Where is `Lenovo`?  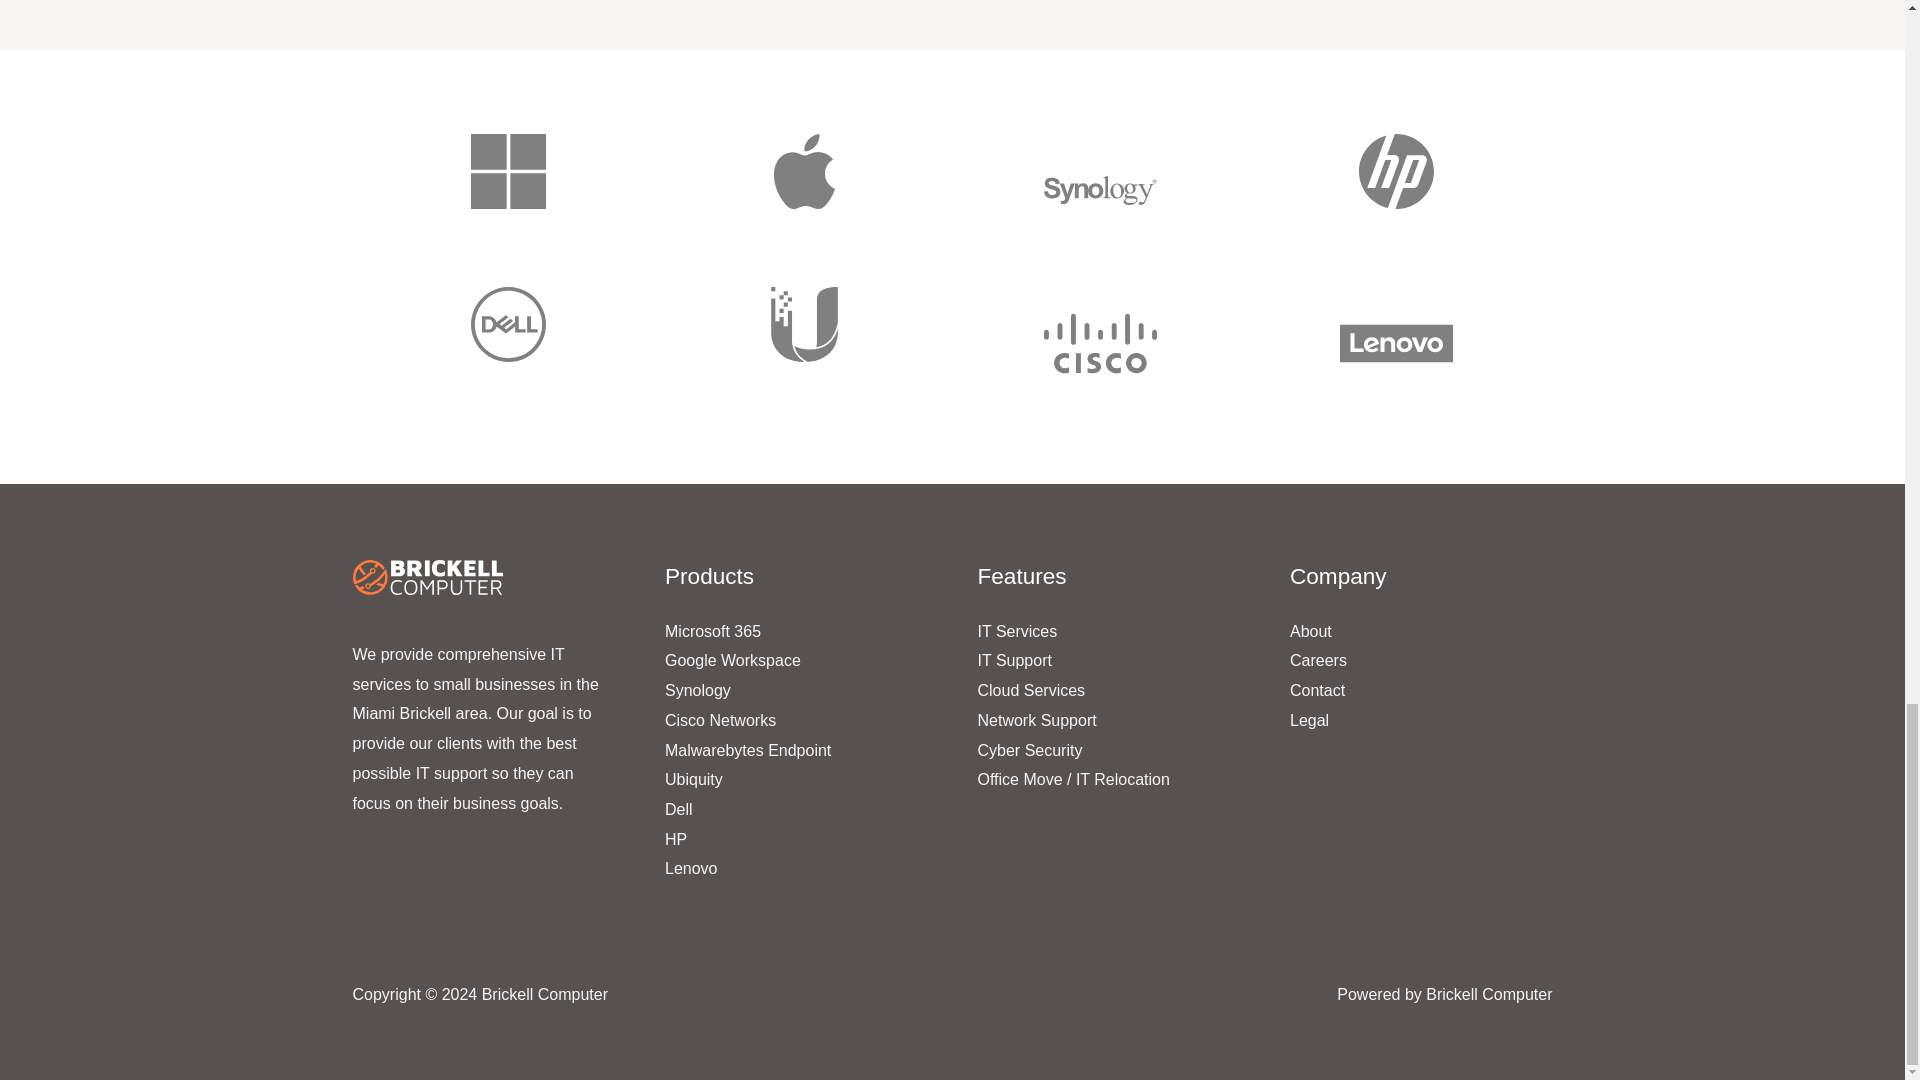 Lenovo is located at coordinates (691, 868).